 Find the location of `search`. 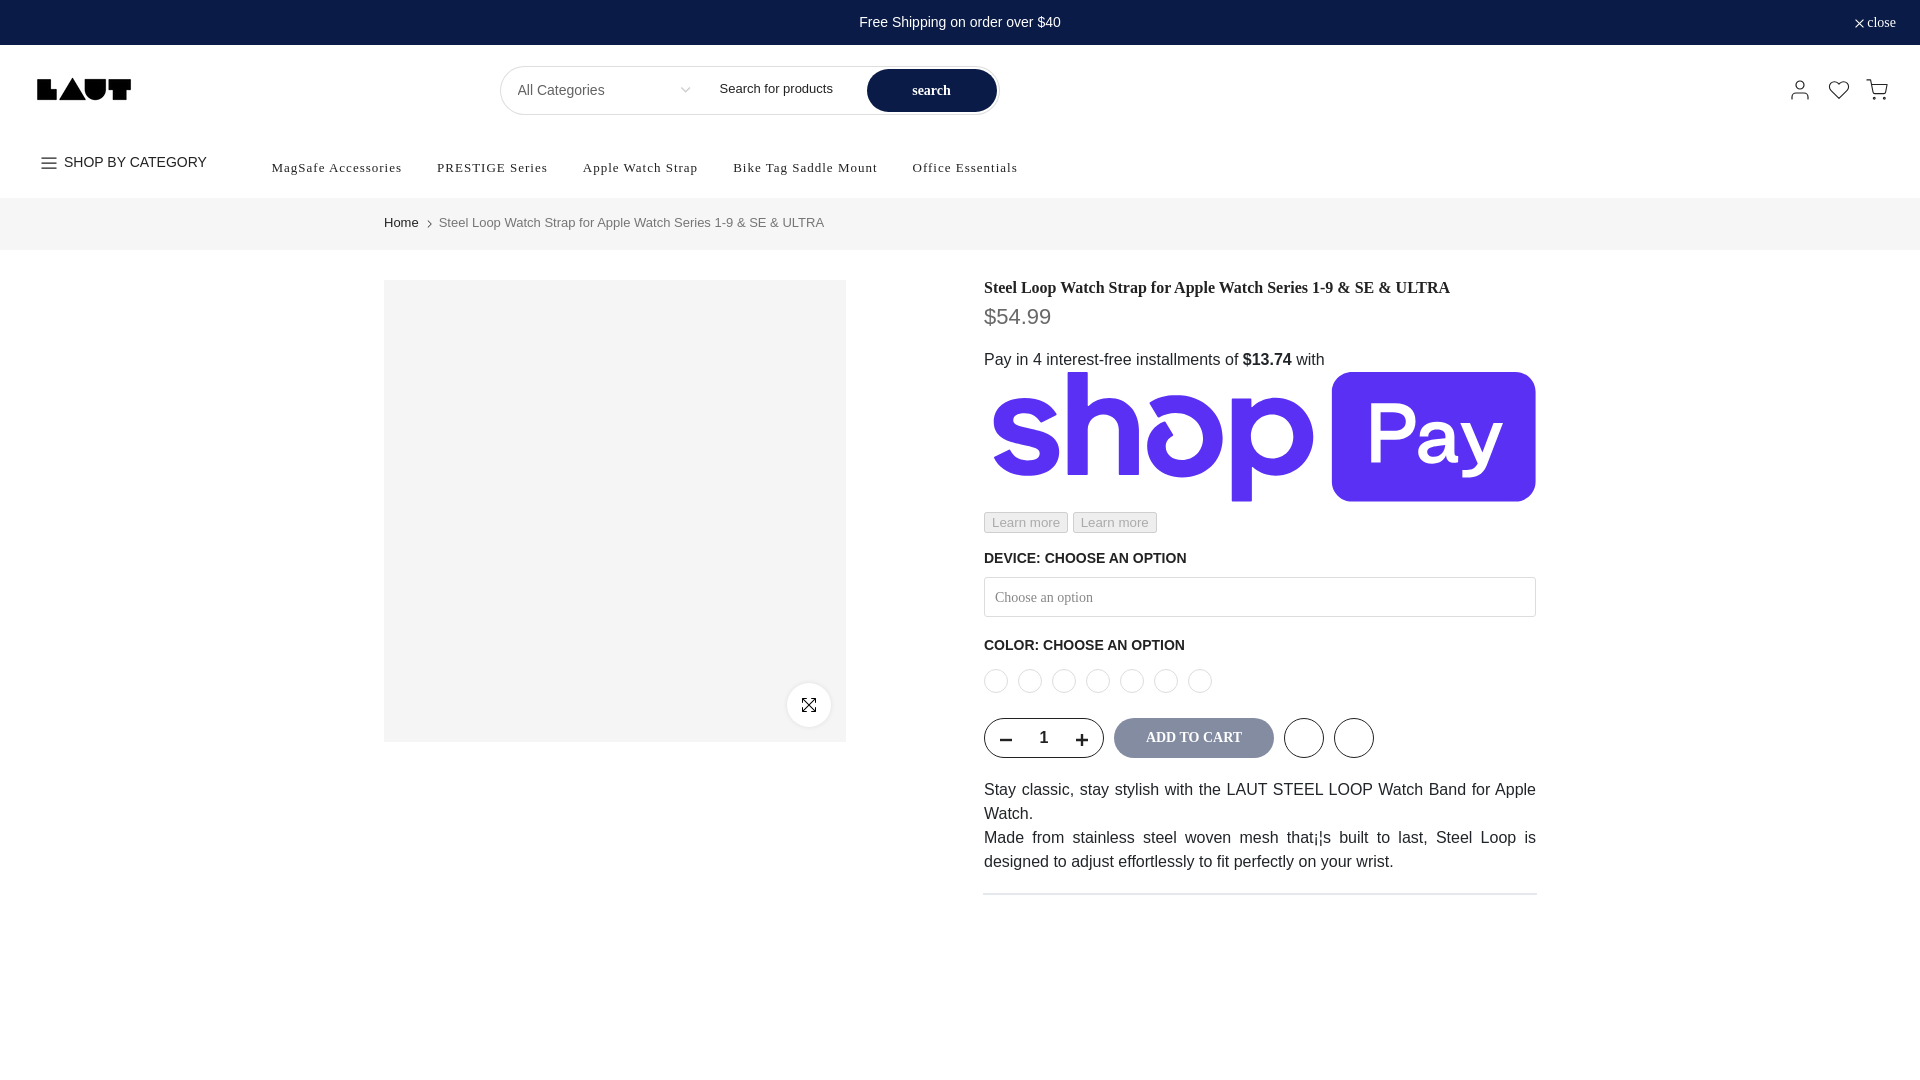

search is located at coordinates (930, 90).